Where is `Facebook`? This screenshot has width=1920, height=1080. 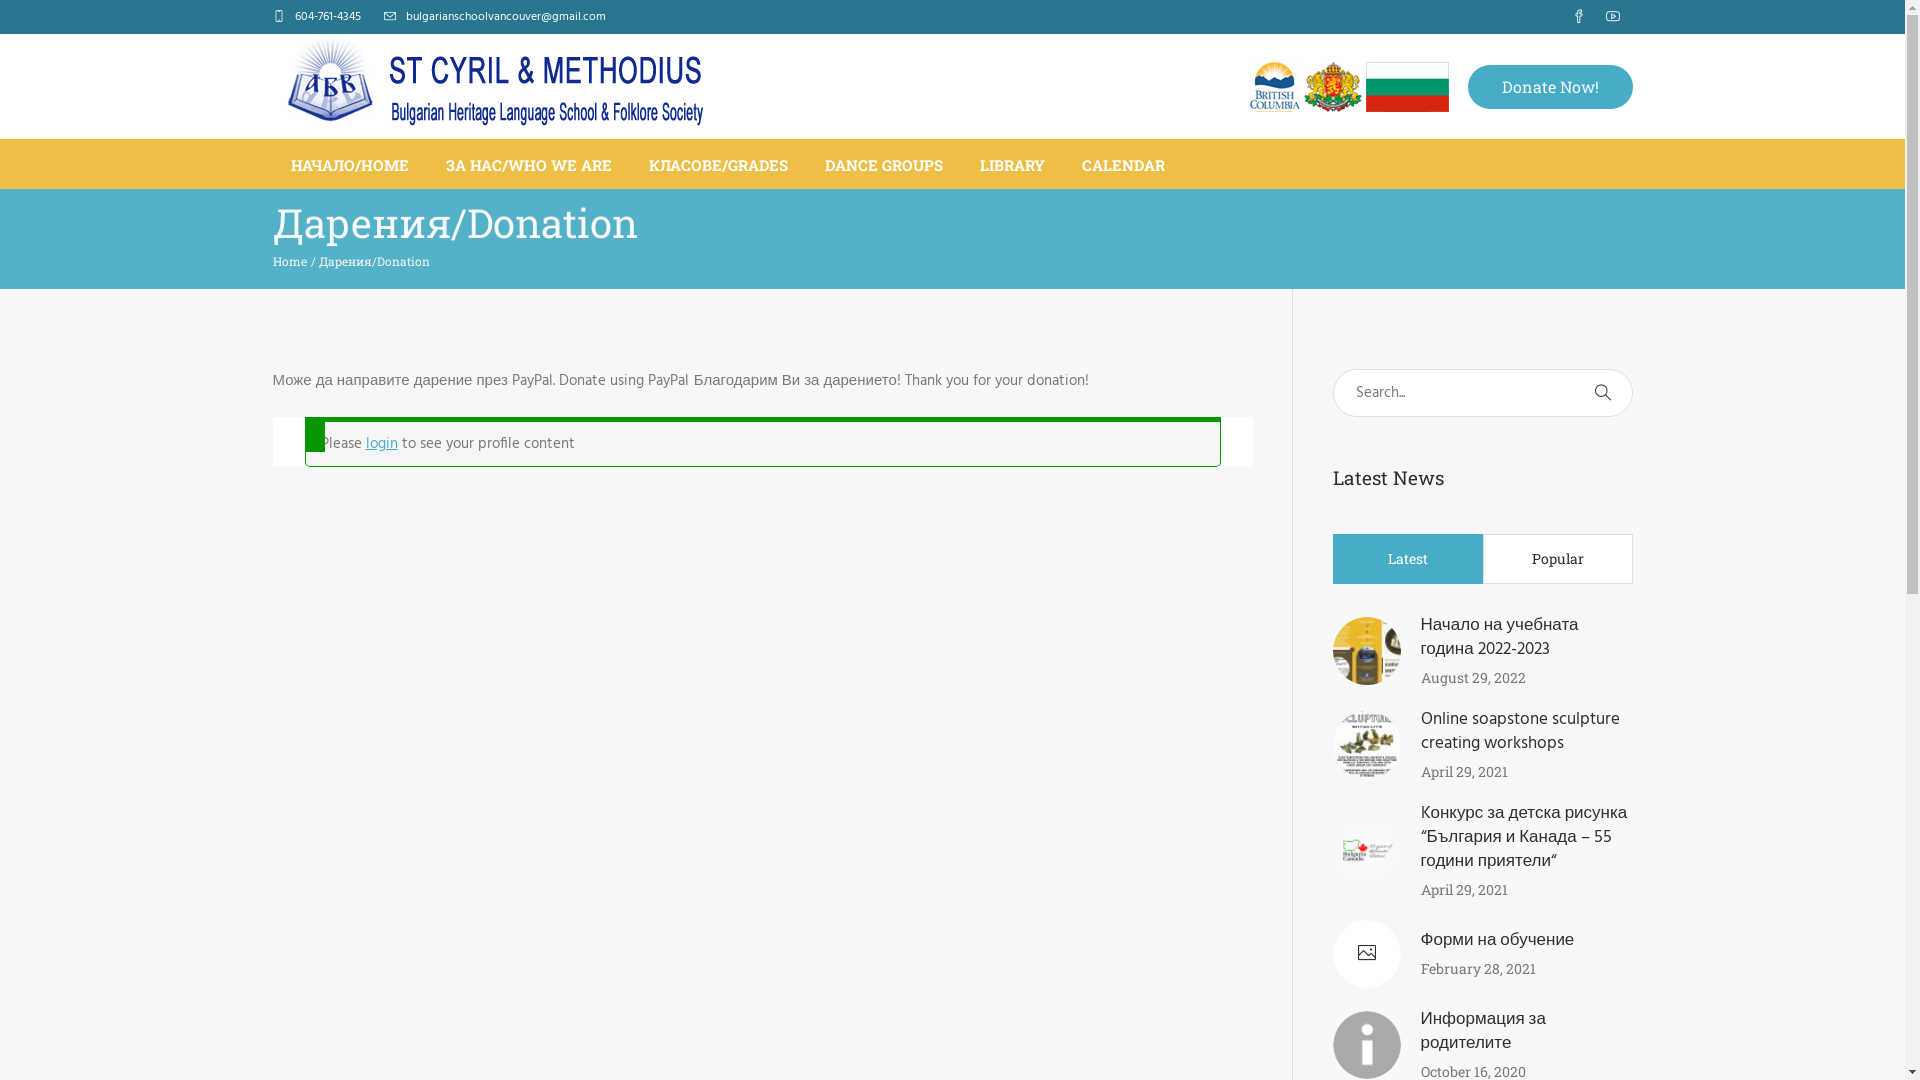 Facebook is located at coordinates (1579, 17).